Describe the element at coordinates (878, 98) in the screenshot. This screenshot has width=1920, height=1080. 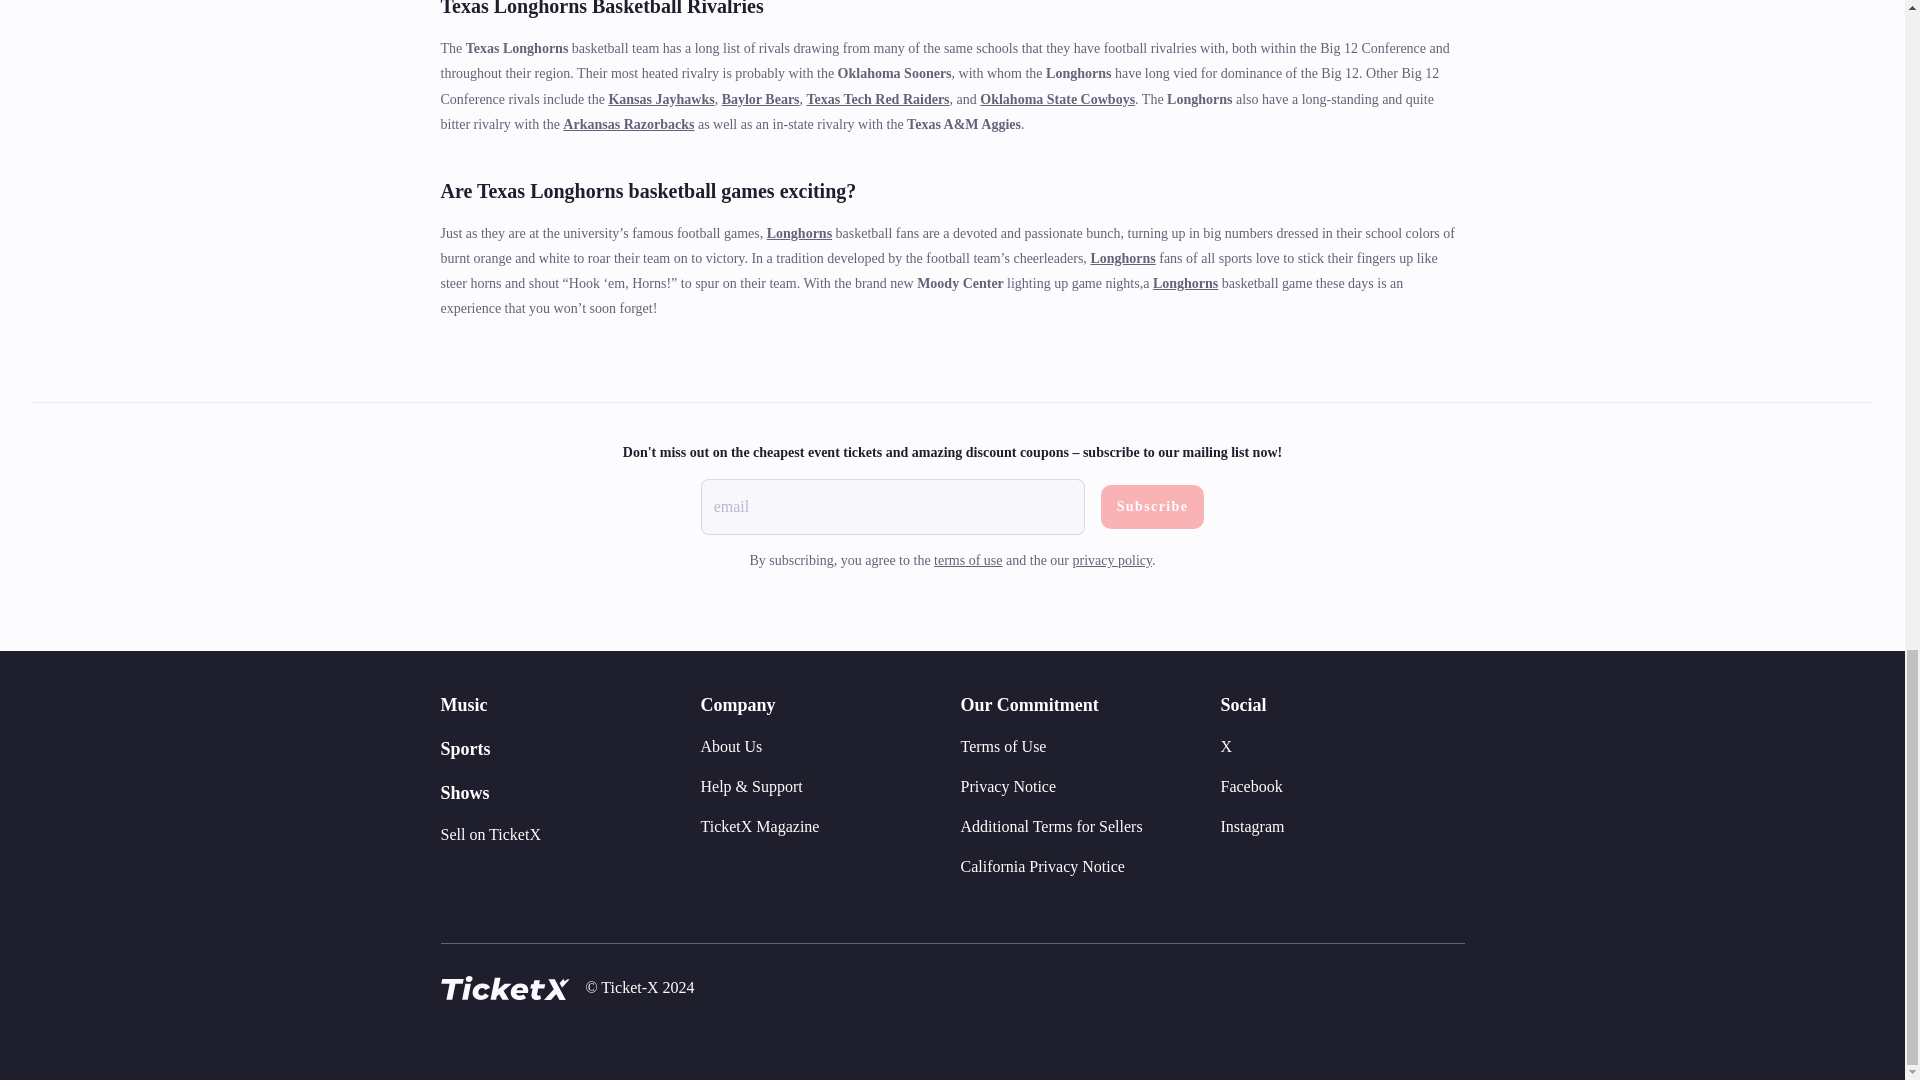
I see `Texas Tech Red Raiders` at that location.